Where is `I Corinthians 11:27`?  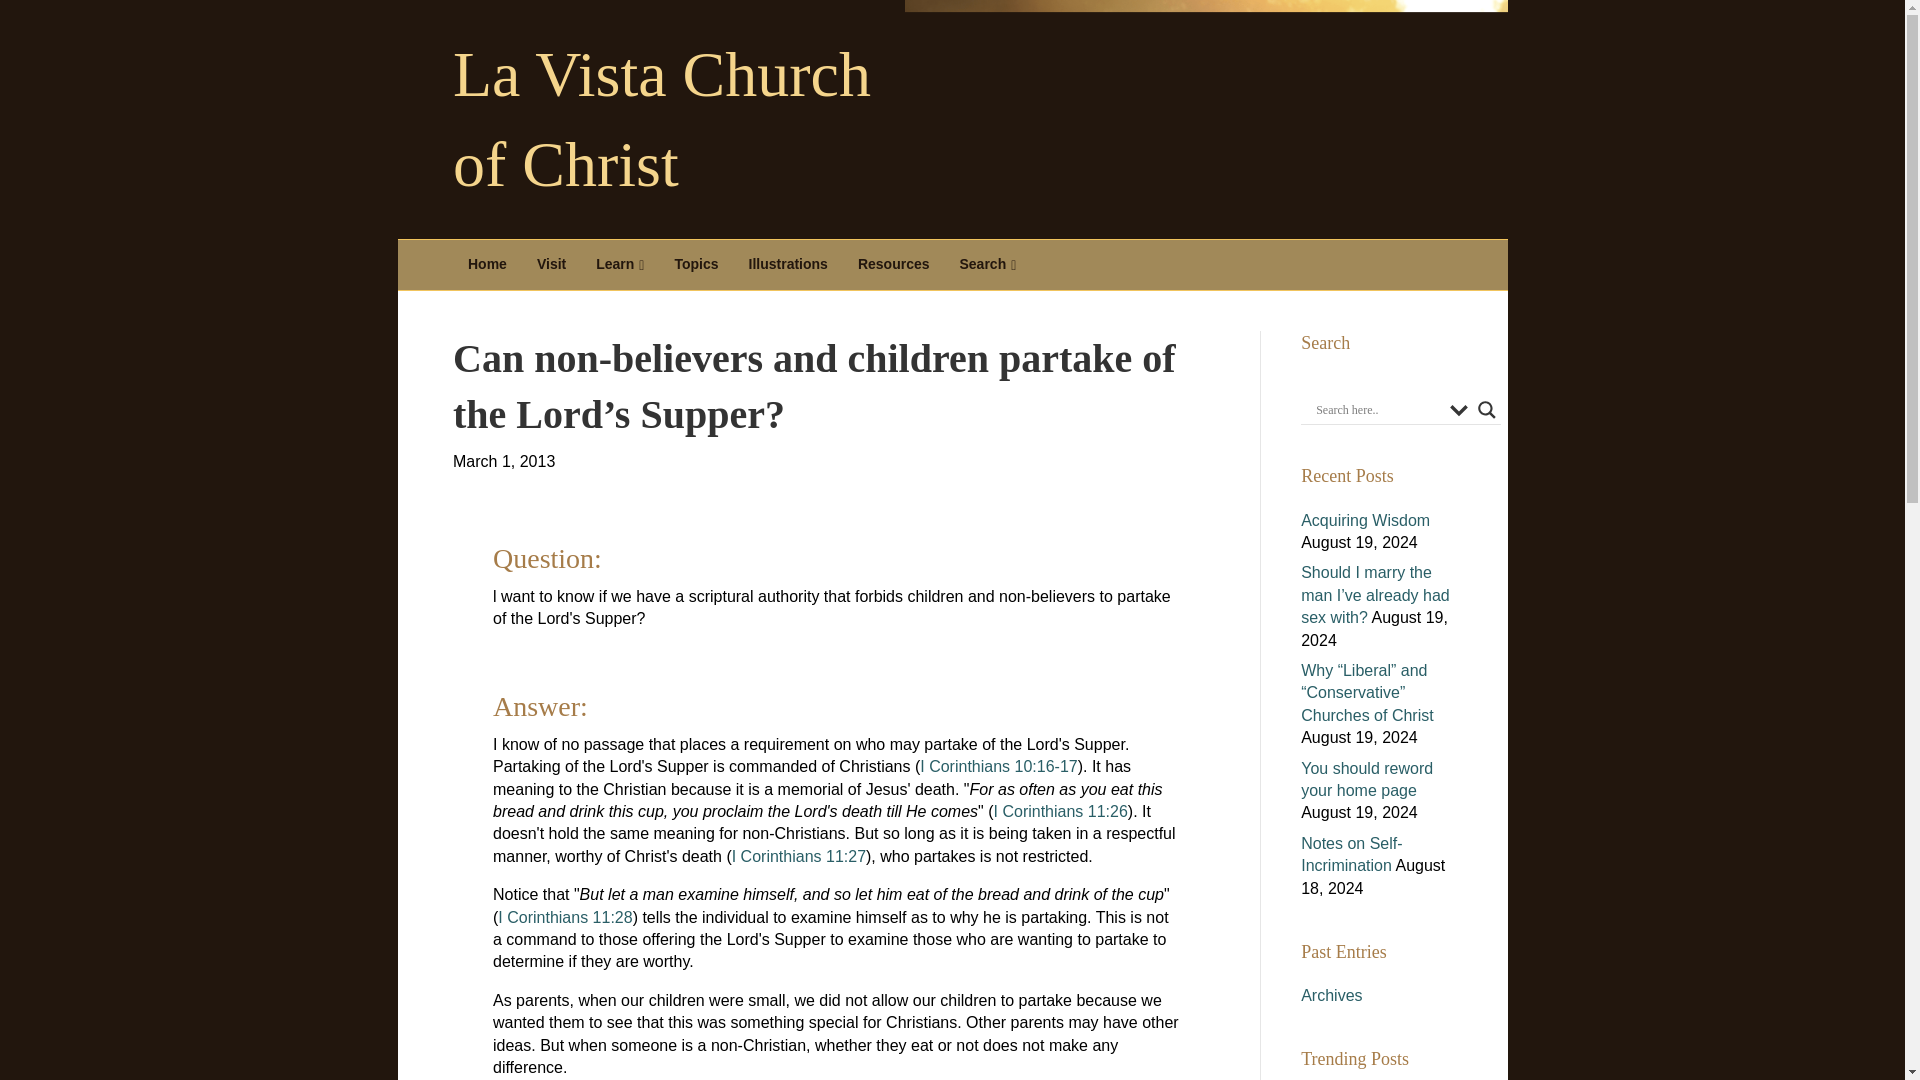 I Corinthians 11:27 is located at coordinates (798, 856).